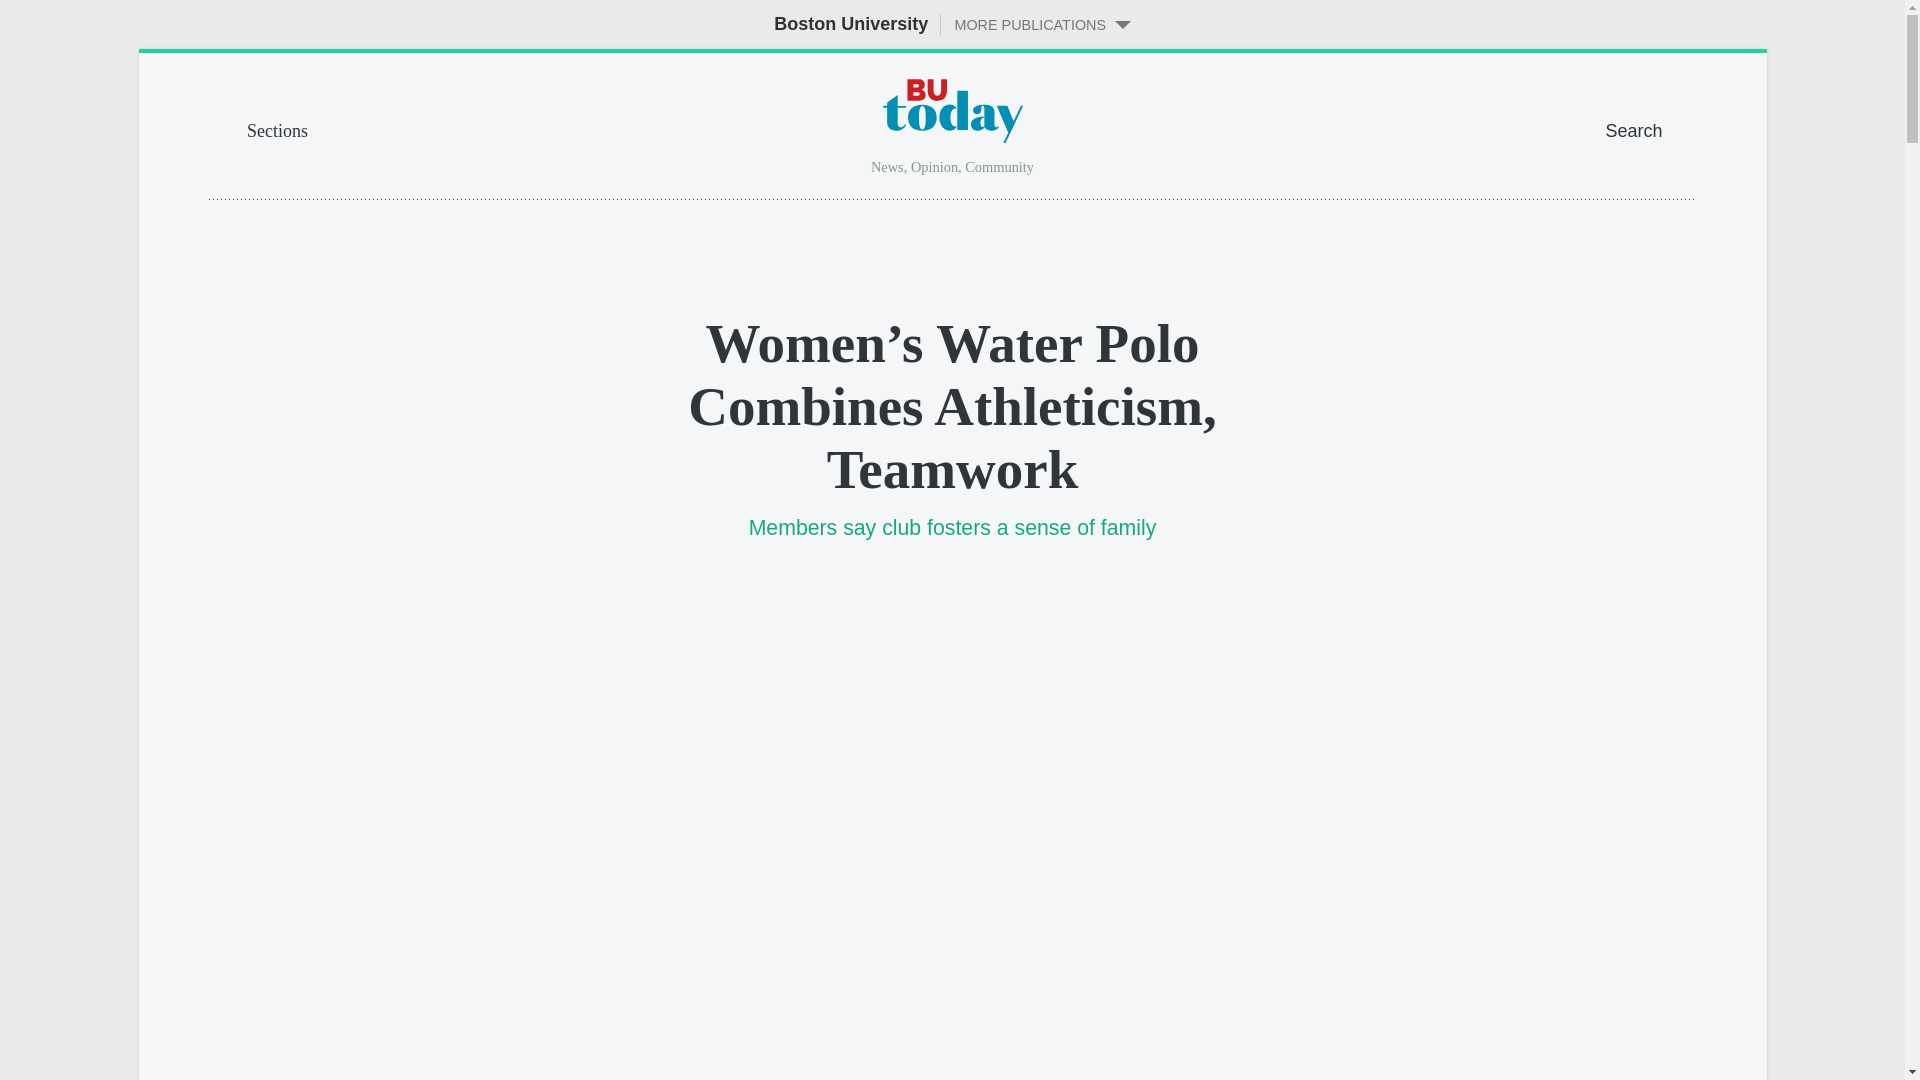  I want to click on Search, so click(1650, 128).